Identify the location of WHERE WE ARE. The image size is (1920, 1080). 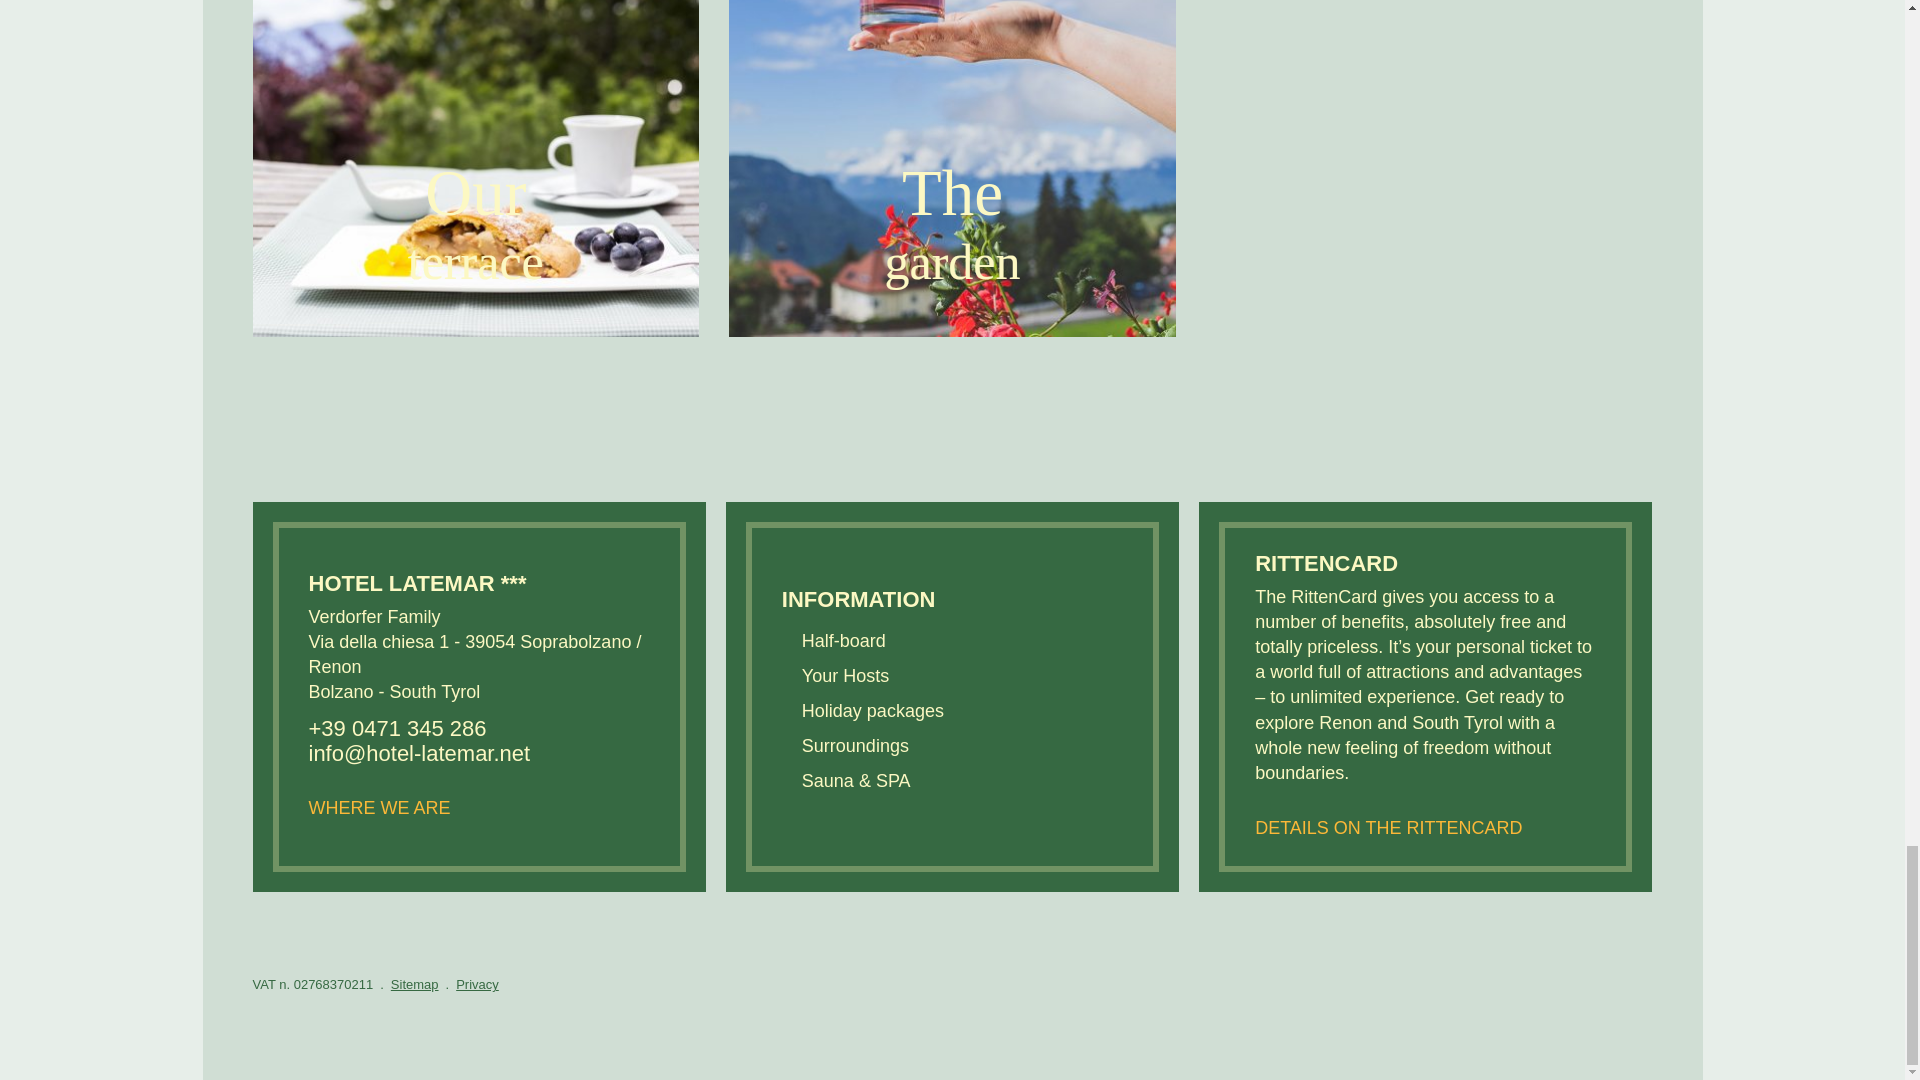
(474, 168).